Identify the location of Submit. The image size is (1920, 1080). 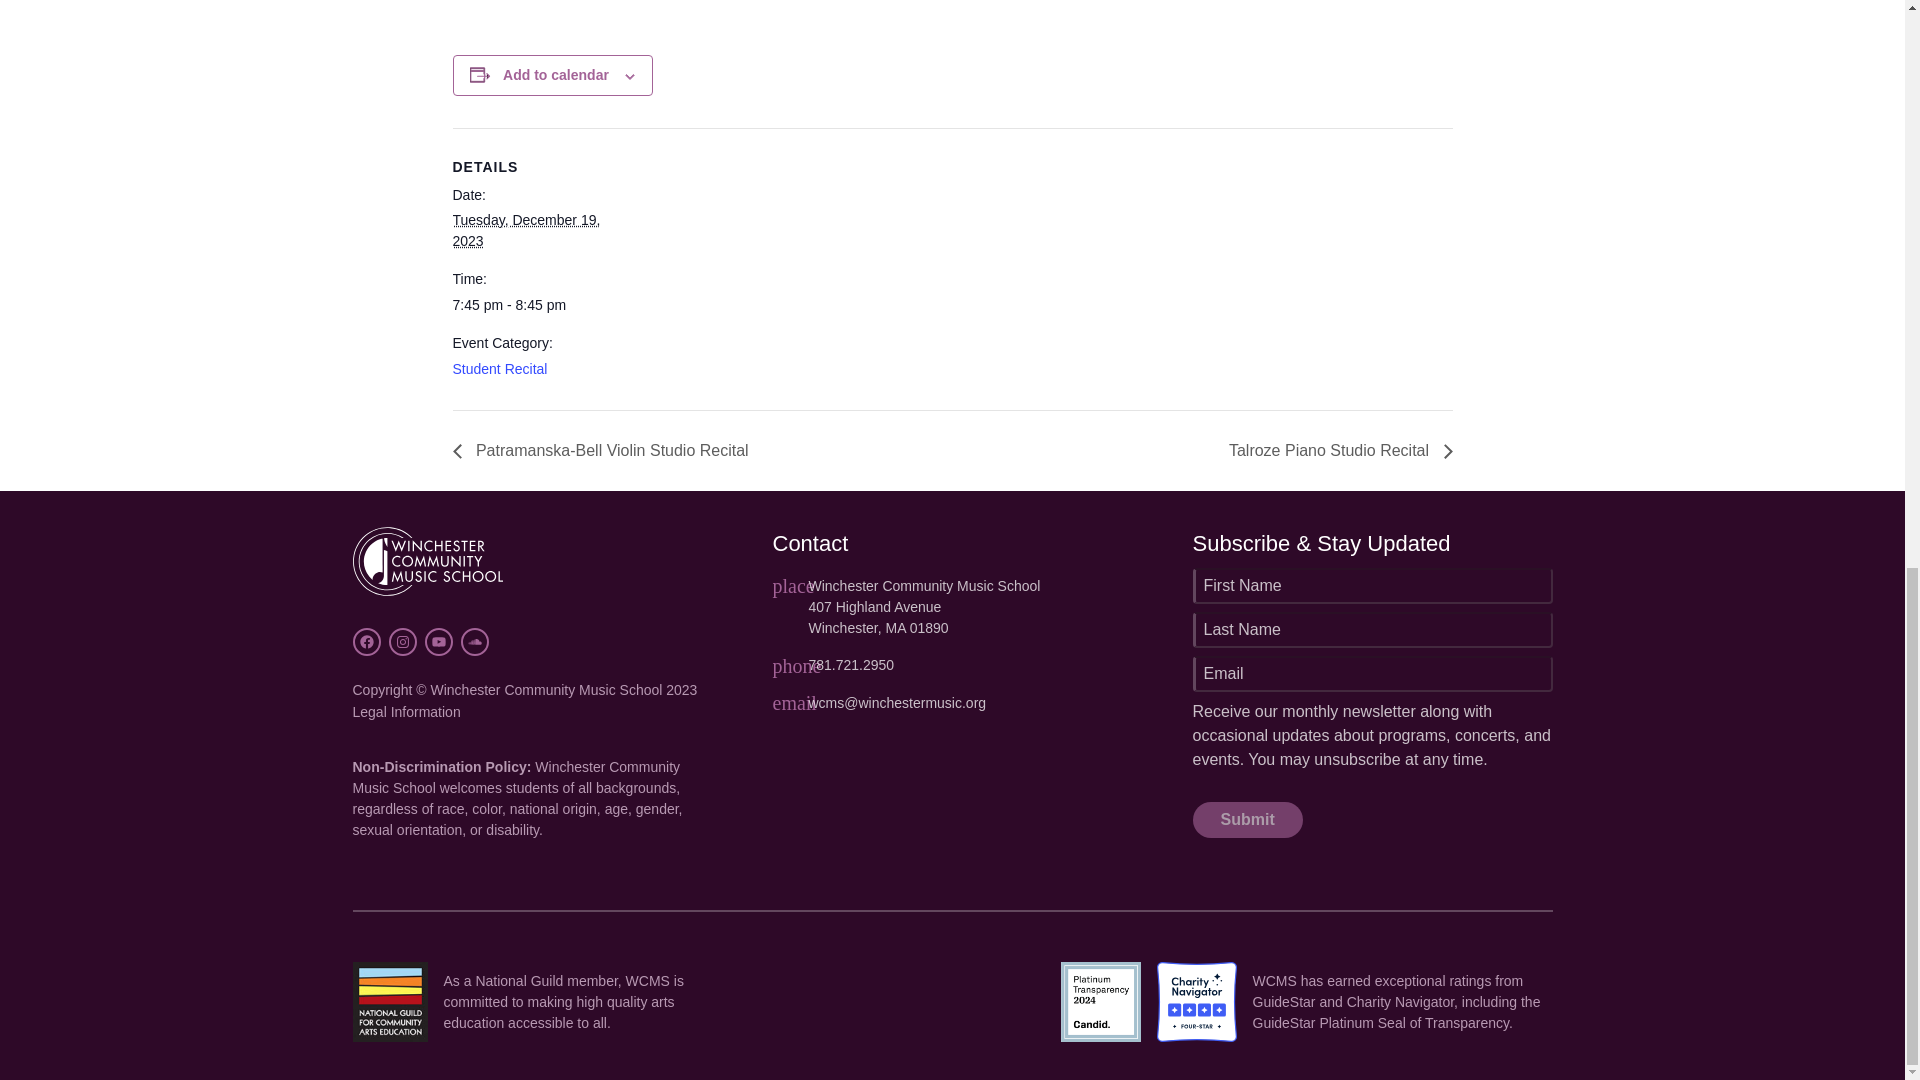
(1246, 820).